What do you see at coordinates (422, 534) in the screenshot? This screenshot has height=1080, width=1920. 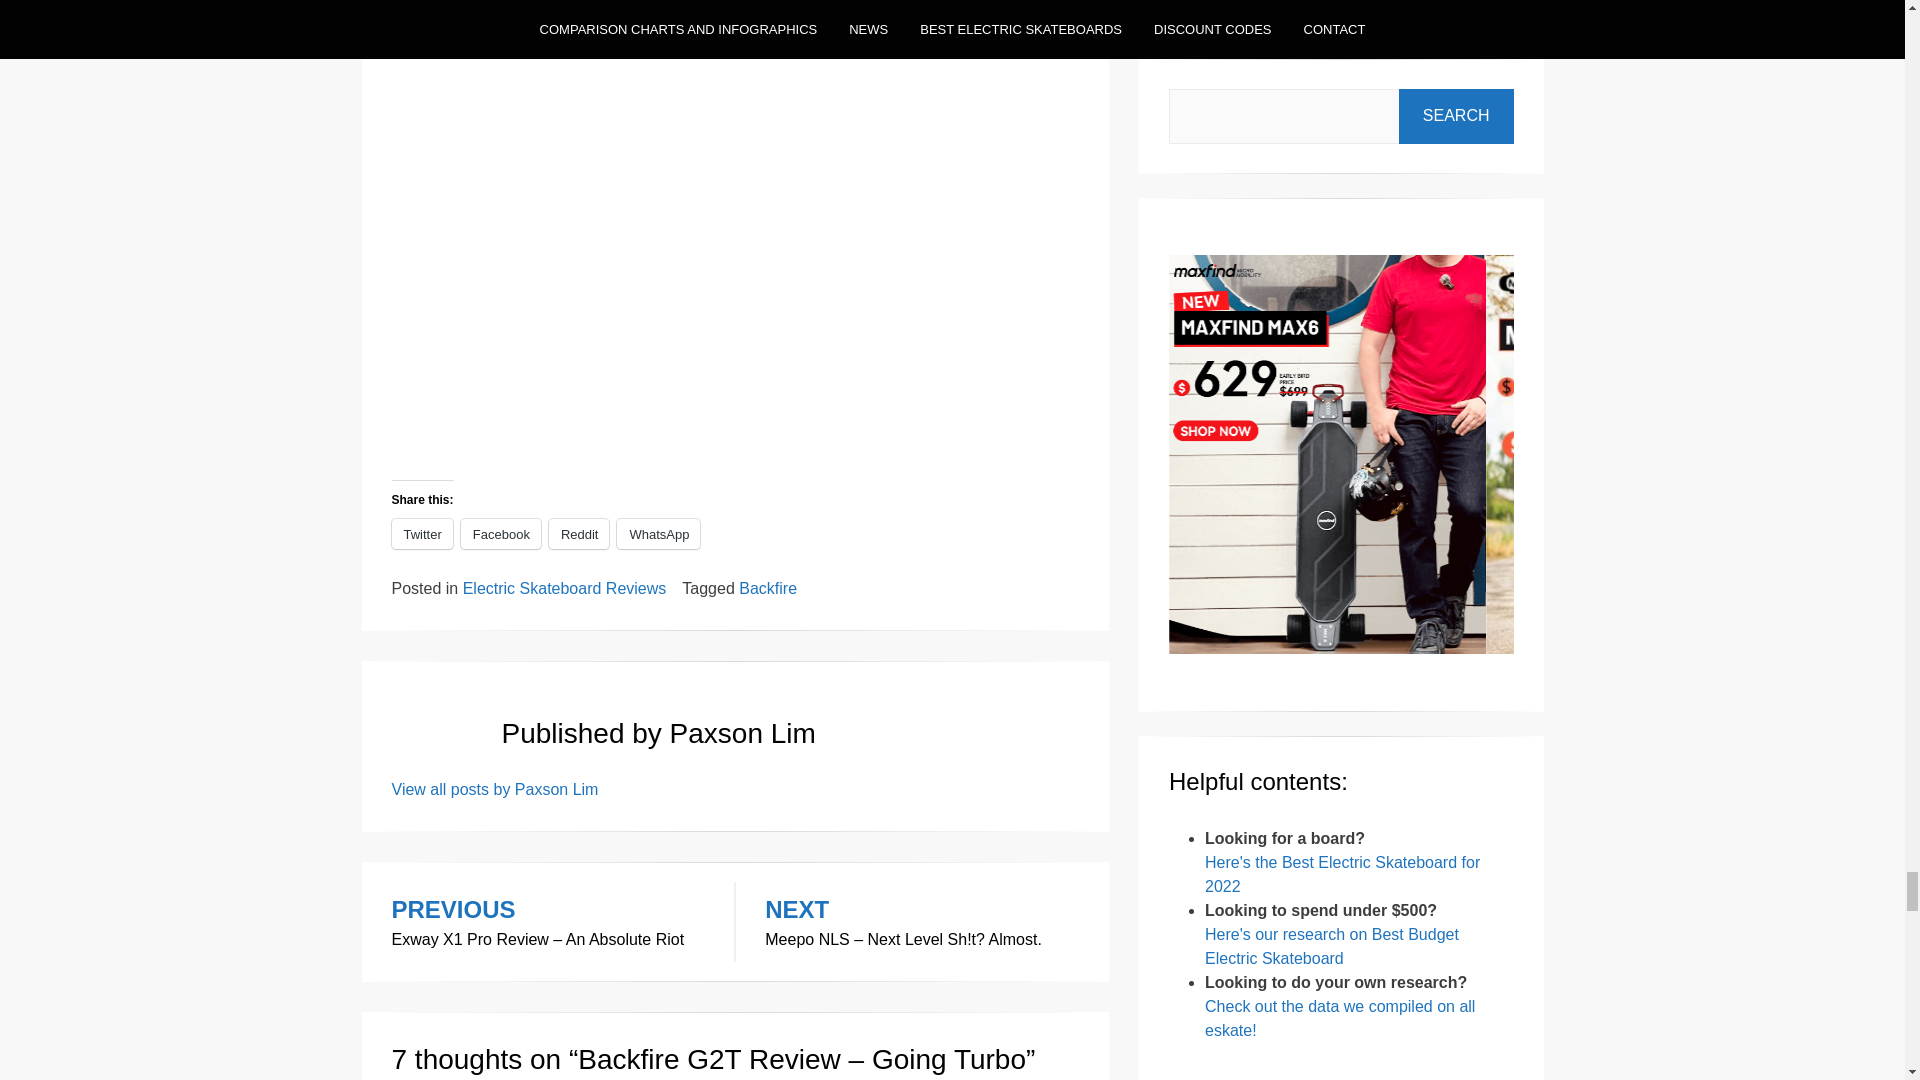 I see `Twitter` at bounding box center [422, 534].